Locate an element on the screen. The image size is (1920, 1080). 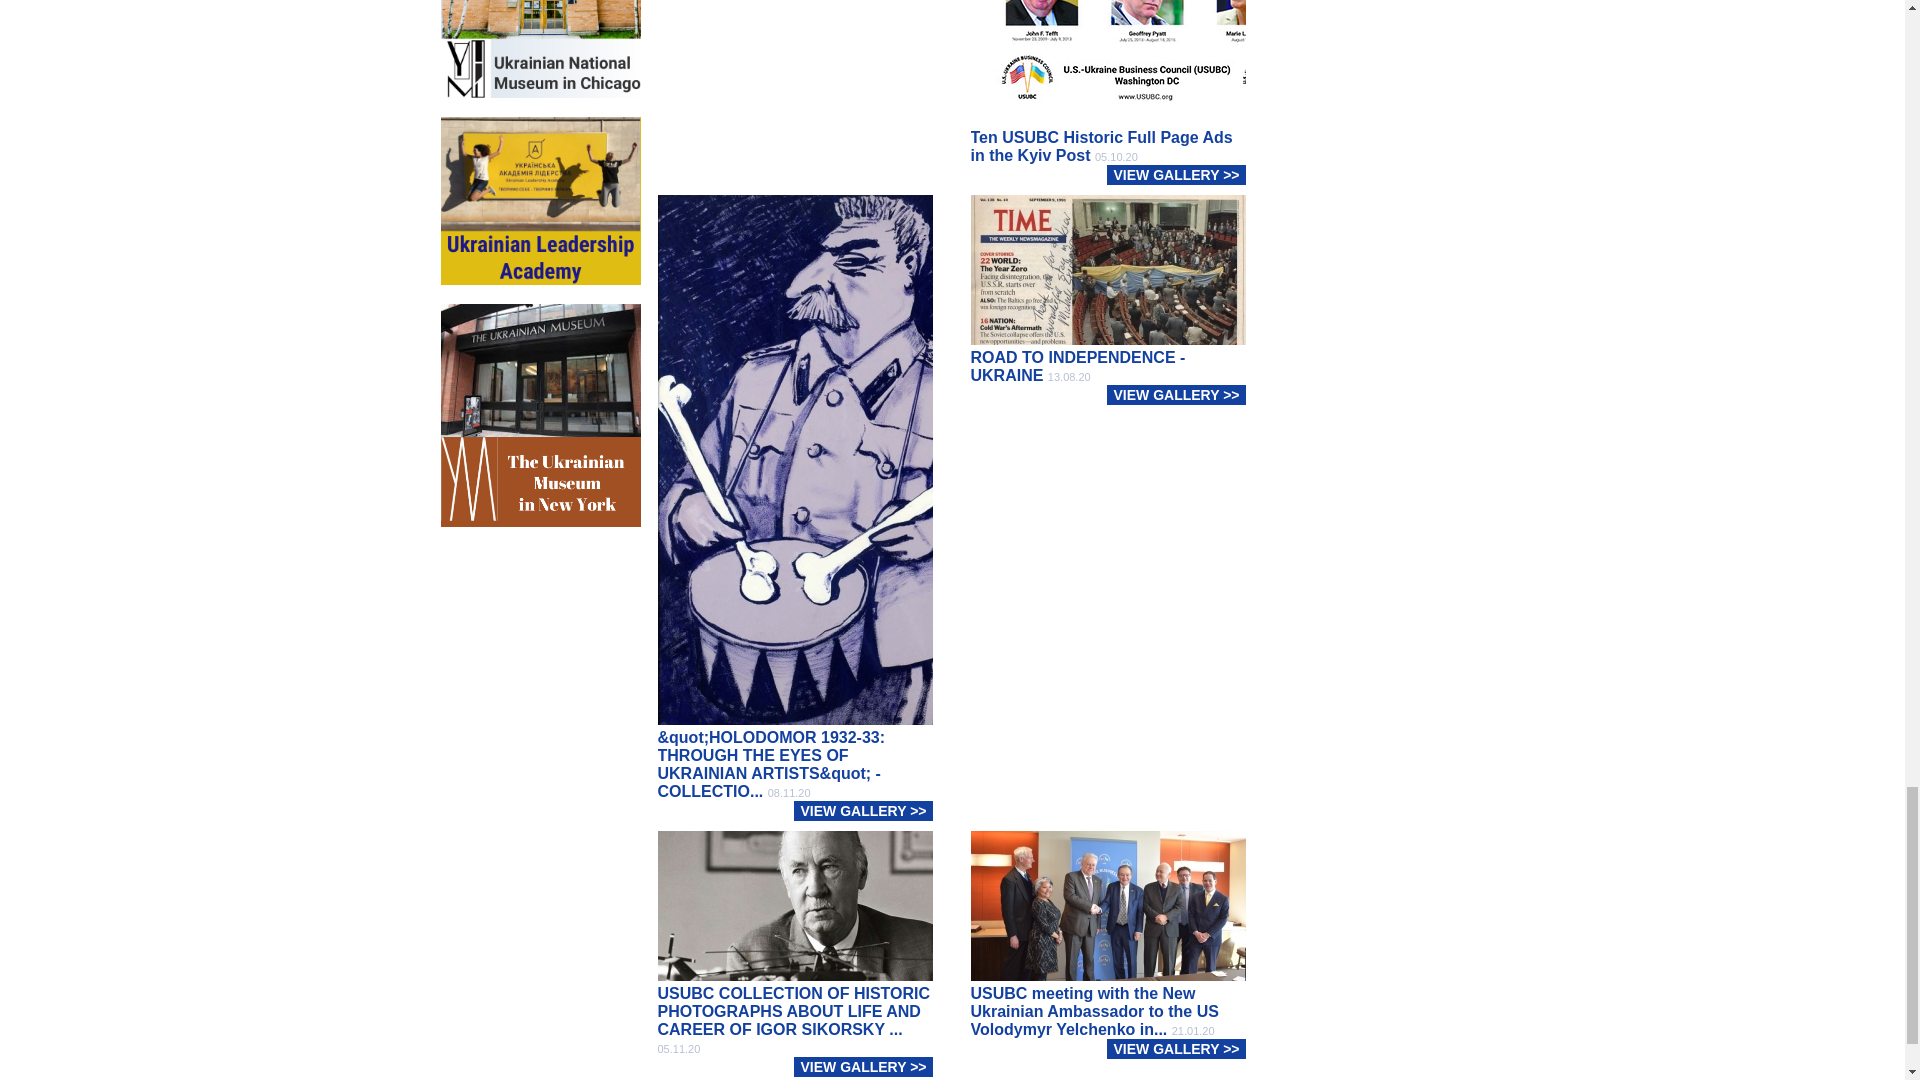
Ukrainian National Museum in Chicago is located at coordinates (539, 200).